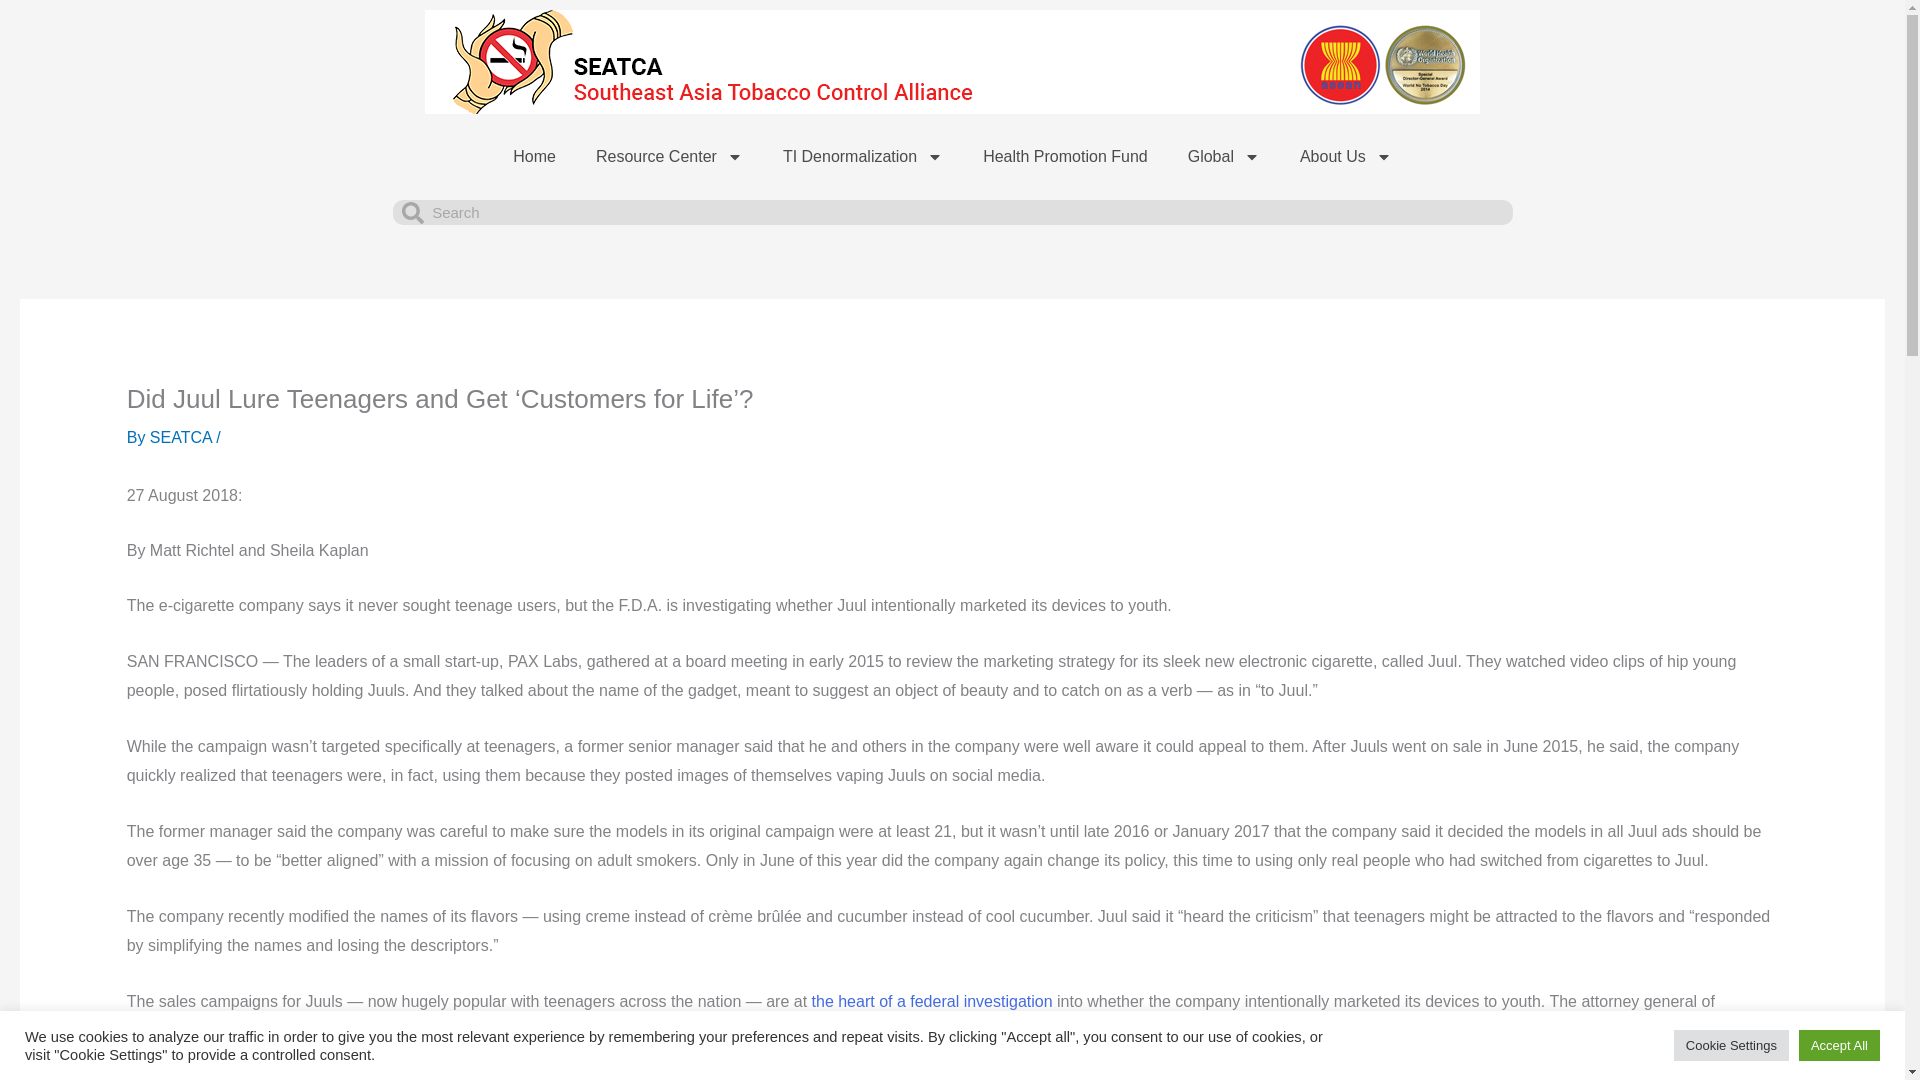 This screenshot has height=1080, width=1920. Describe the element at coordinates (1065, 156) in the screenshot. I see `Health Promotion Fund` at that location.